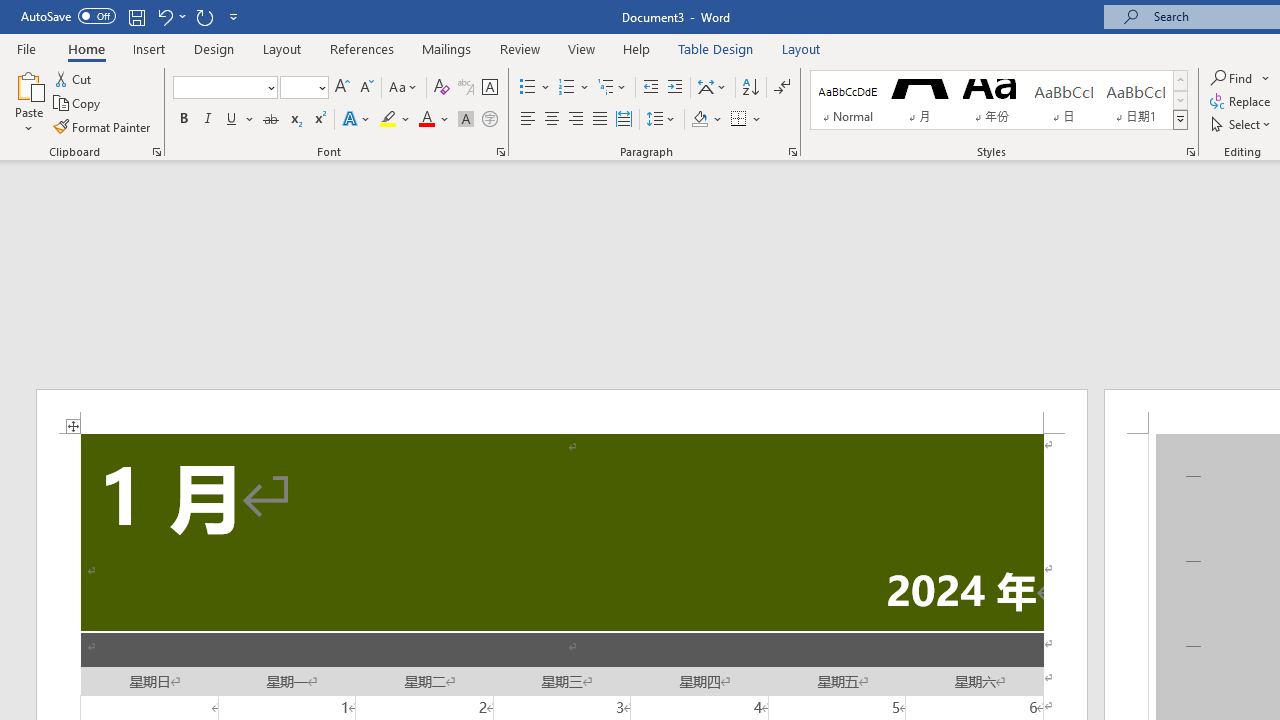 The height and width of the screenshot is (720, 1280). I want to click on Show/Hide Editing Marks, so click(782, 88).